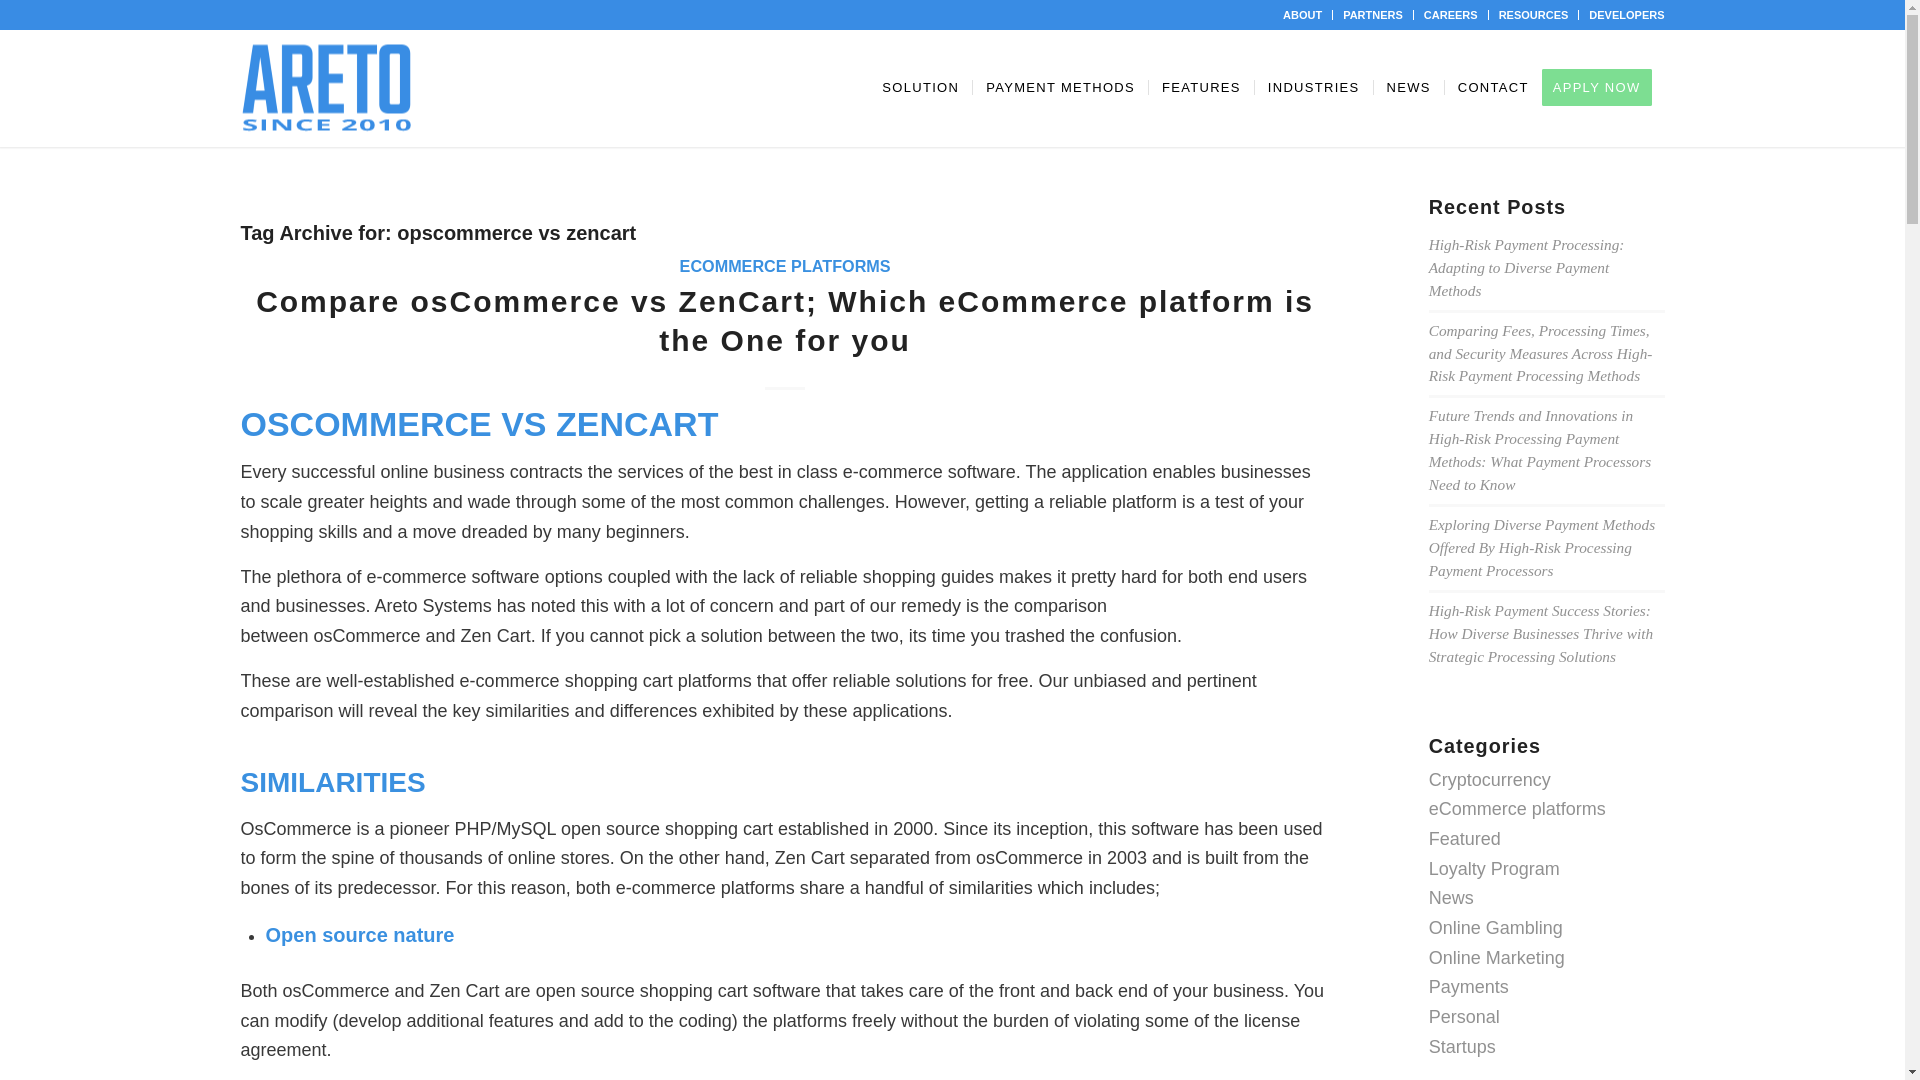 The image size is (1920, 1080). Describe the element at coordinates (1626, 15) in the screenshot. I see `DEVELOPERS` at that location.